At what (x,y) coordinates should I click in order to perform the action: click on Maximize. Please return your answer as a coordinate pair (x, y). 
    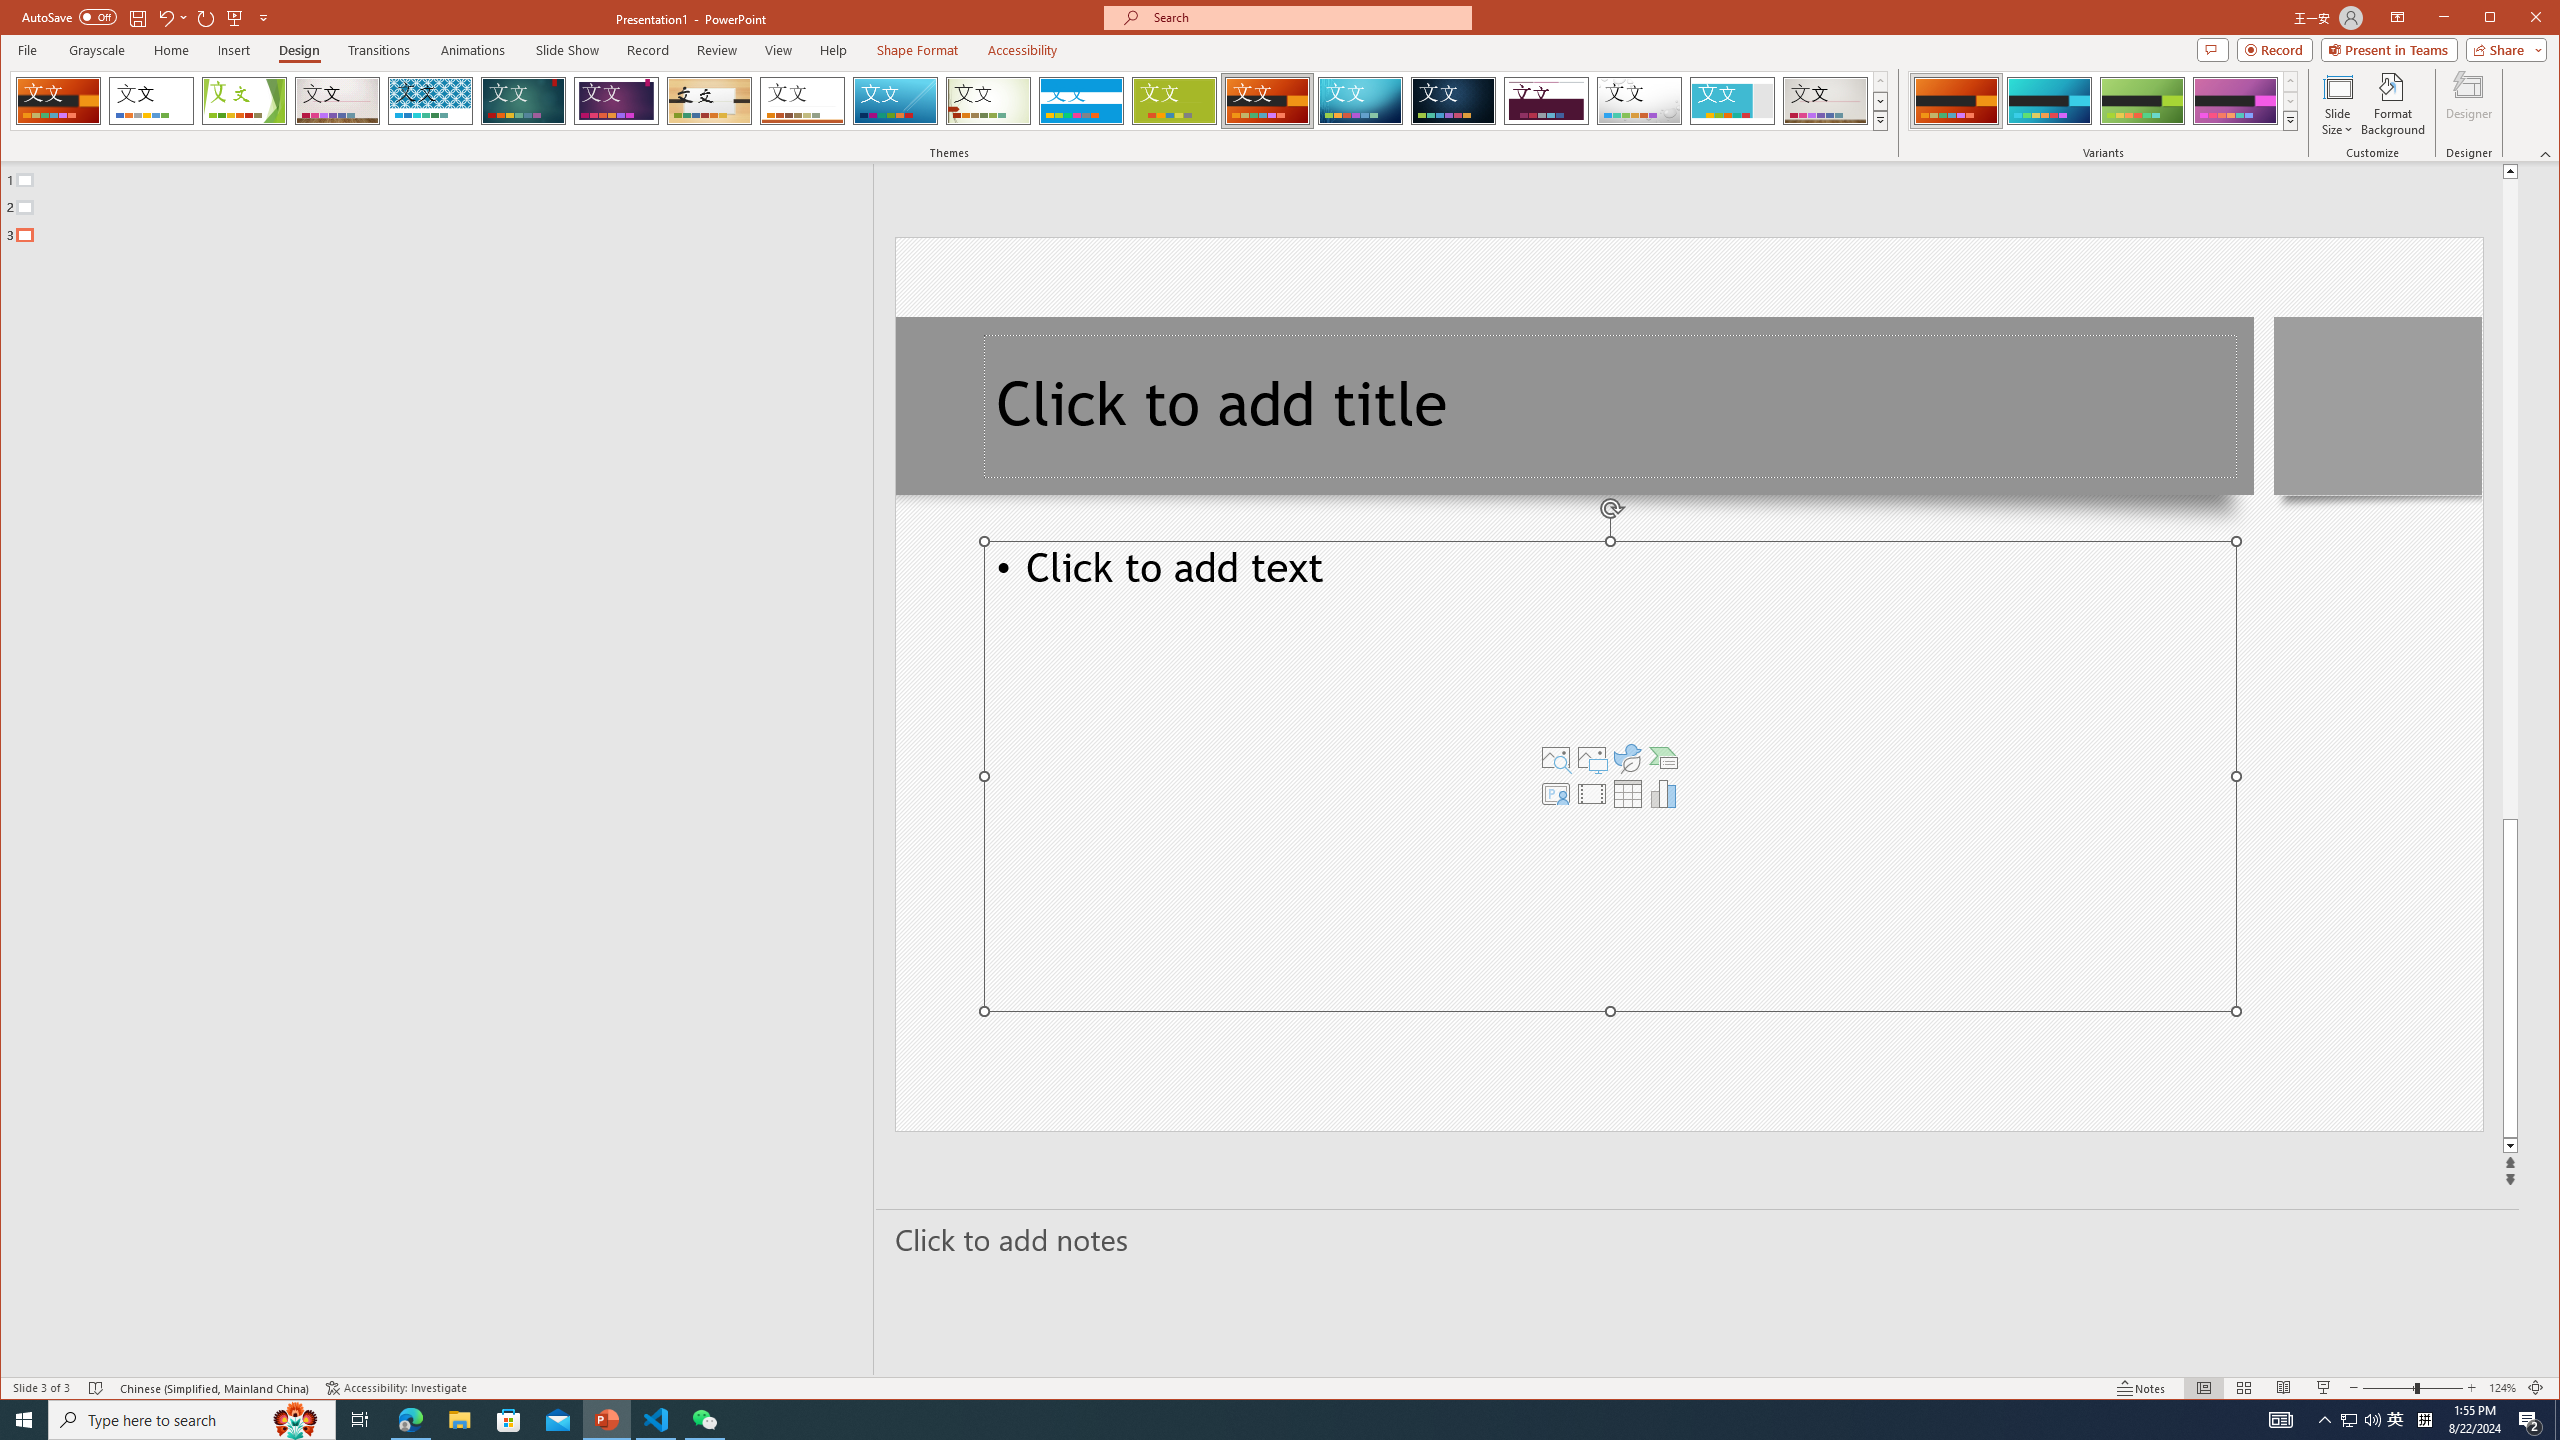
    Looking at the image, I should click on (2518, 19).